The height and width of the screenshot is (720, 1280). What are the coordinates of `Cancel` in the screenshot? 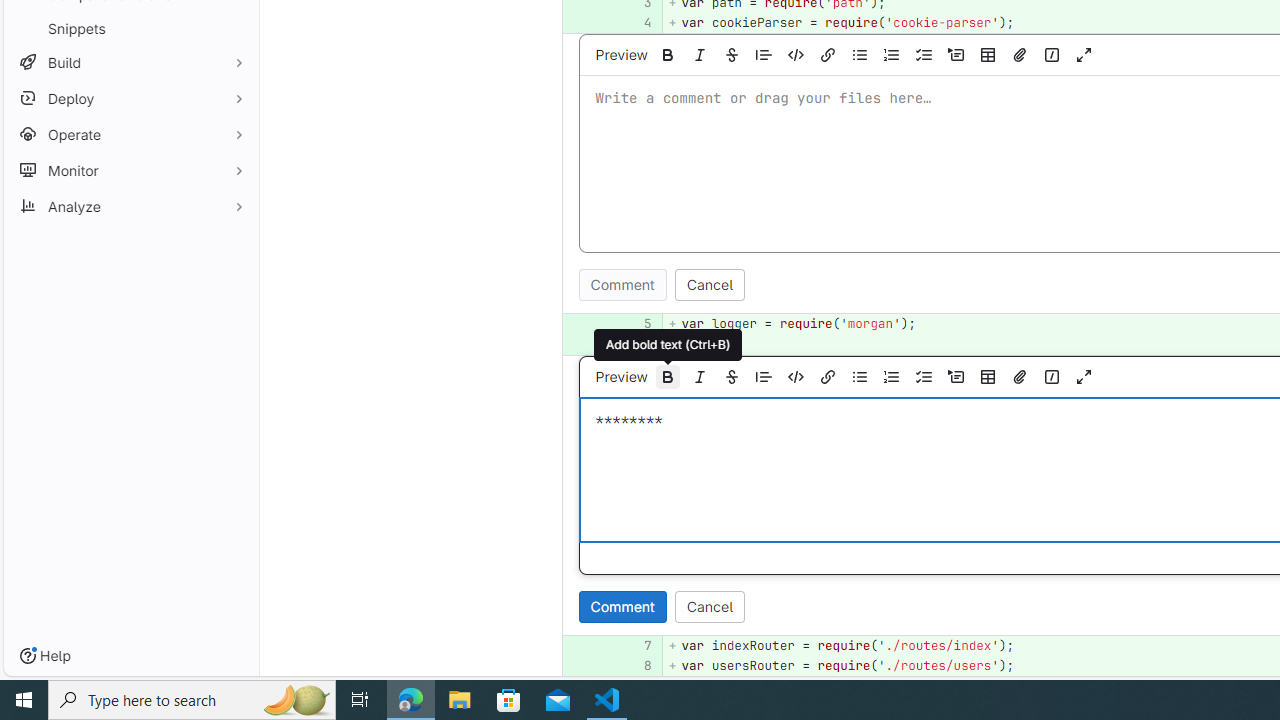 It's located at (710, 606).